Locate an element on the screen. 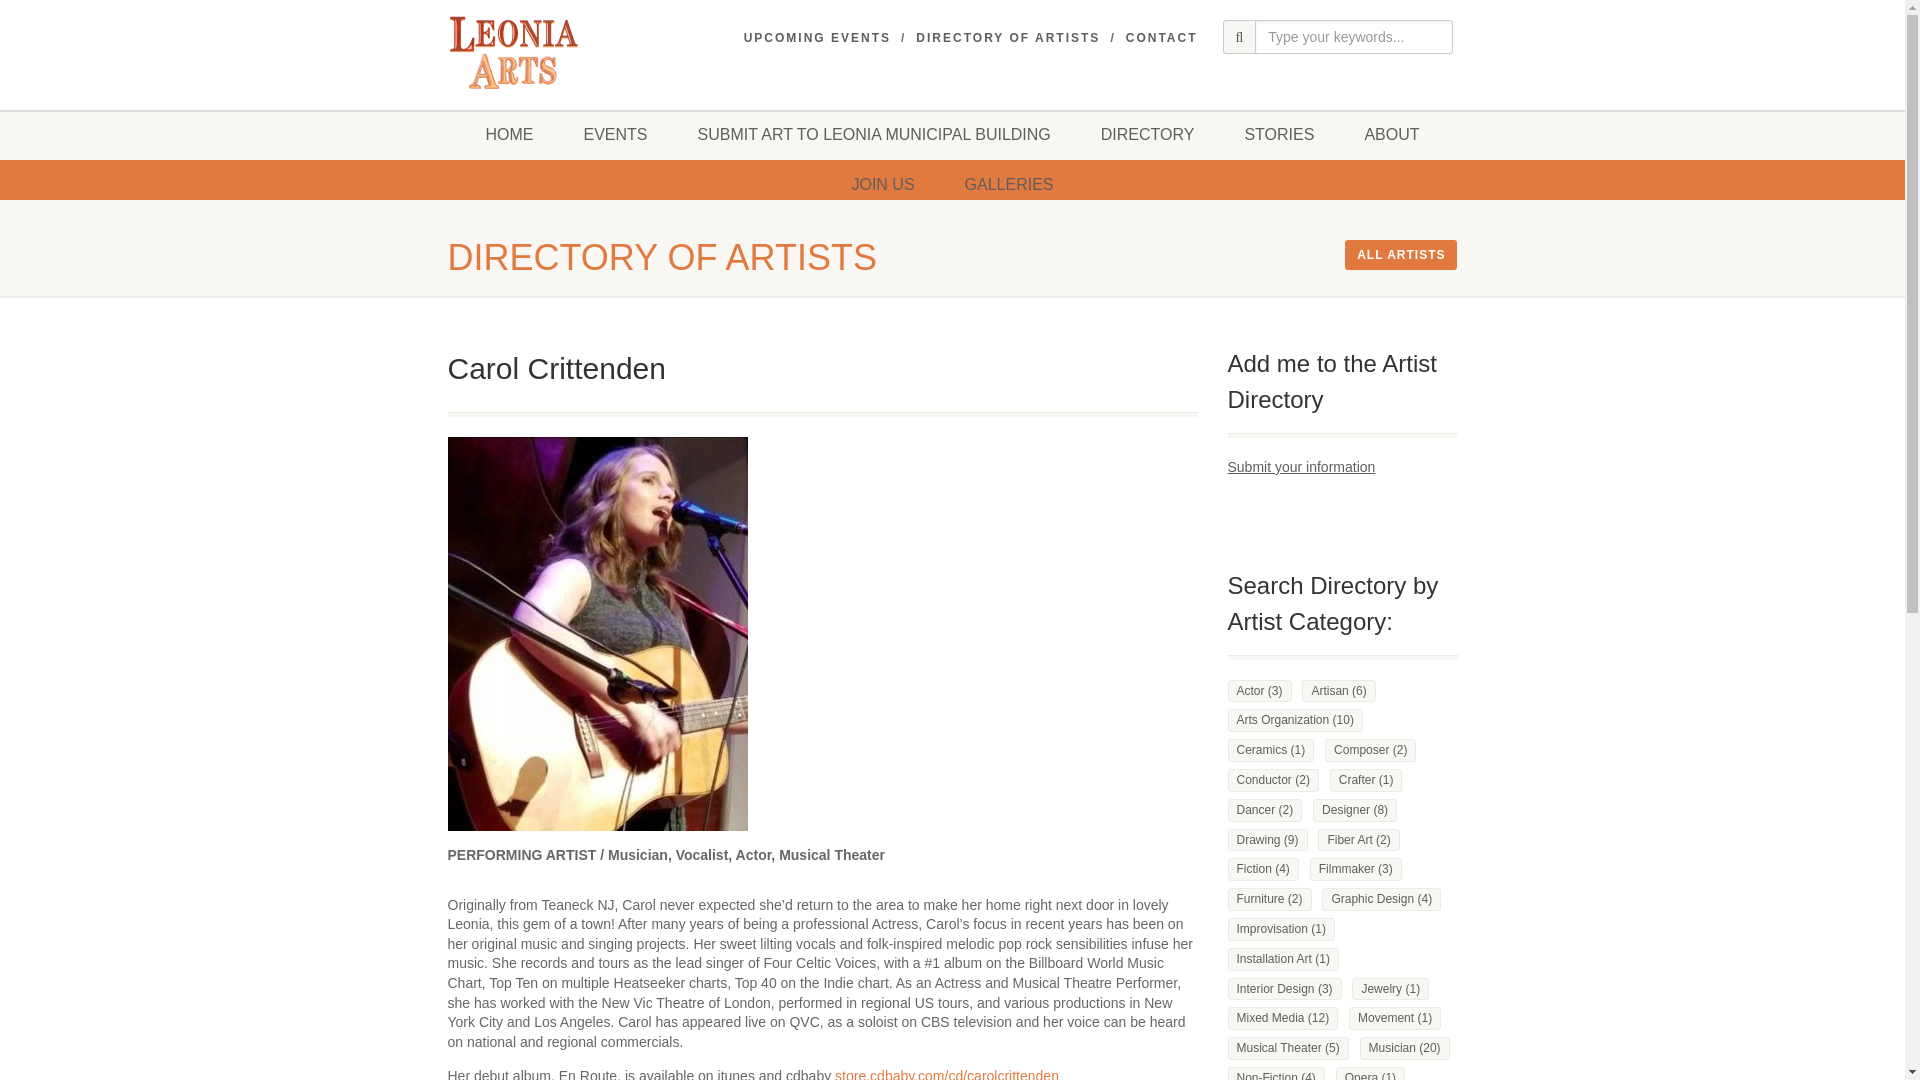 The image size is (1920, 1080). JOIN US is located at coordinates (882, 184).